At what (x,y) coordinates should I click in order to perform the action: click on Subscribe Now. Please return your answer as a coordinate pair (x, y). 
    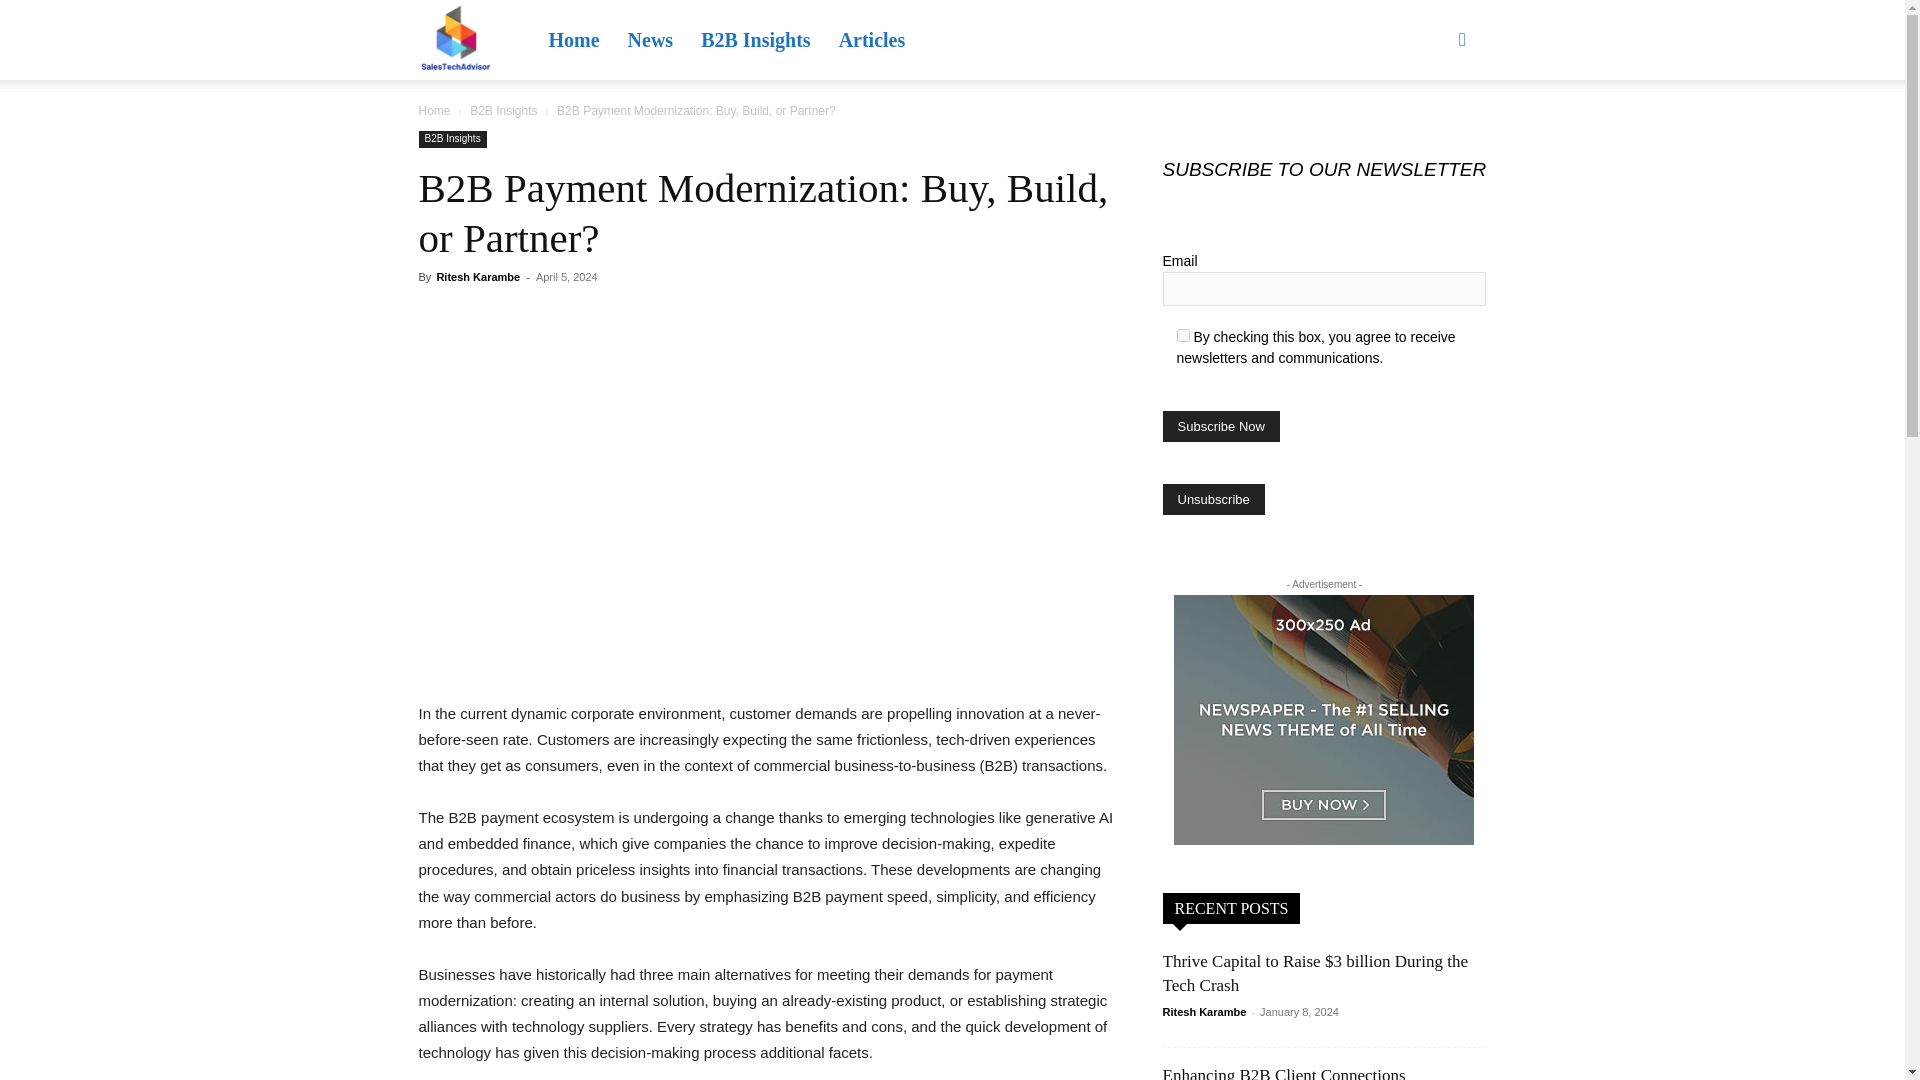
    Looking at the image, I should click on (1220, 426).